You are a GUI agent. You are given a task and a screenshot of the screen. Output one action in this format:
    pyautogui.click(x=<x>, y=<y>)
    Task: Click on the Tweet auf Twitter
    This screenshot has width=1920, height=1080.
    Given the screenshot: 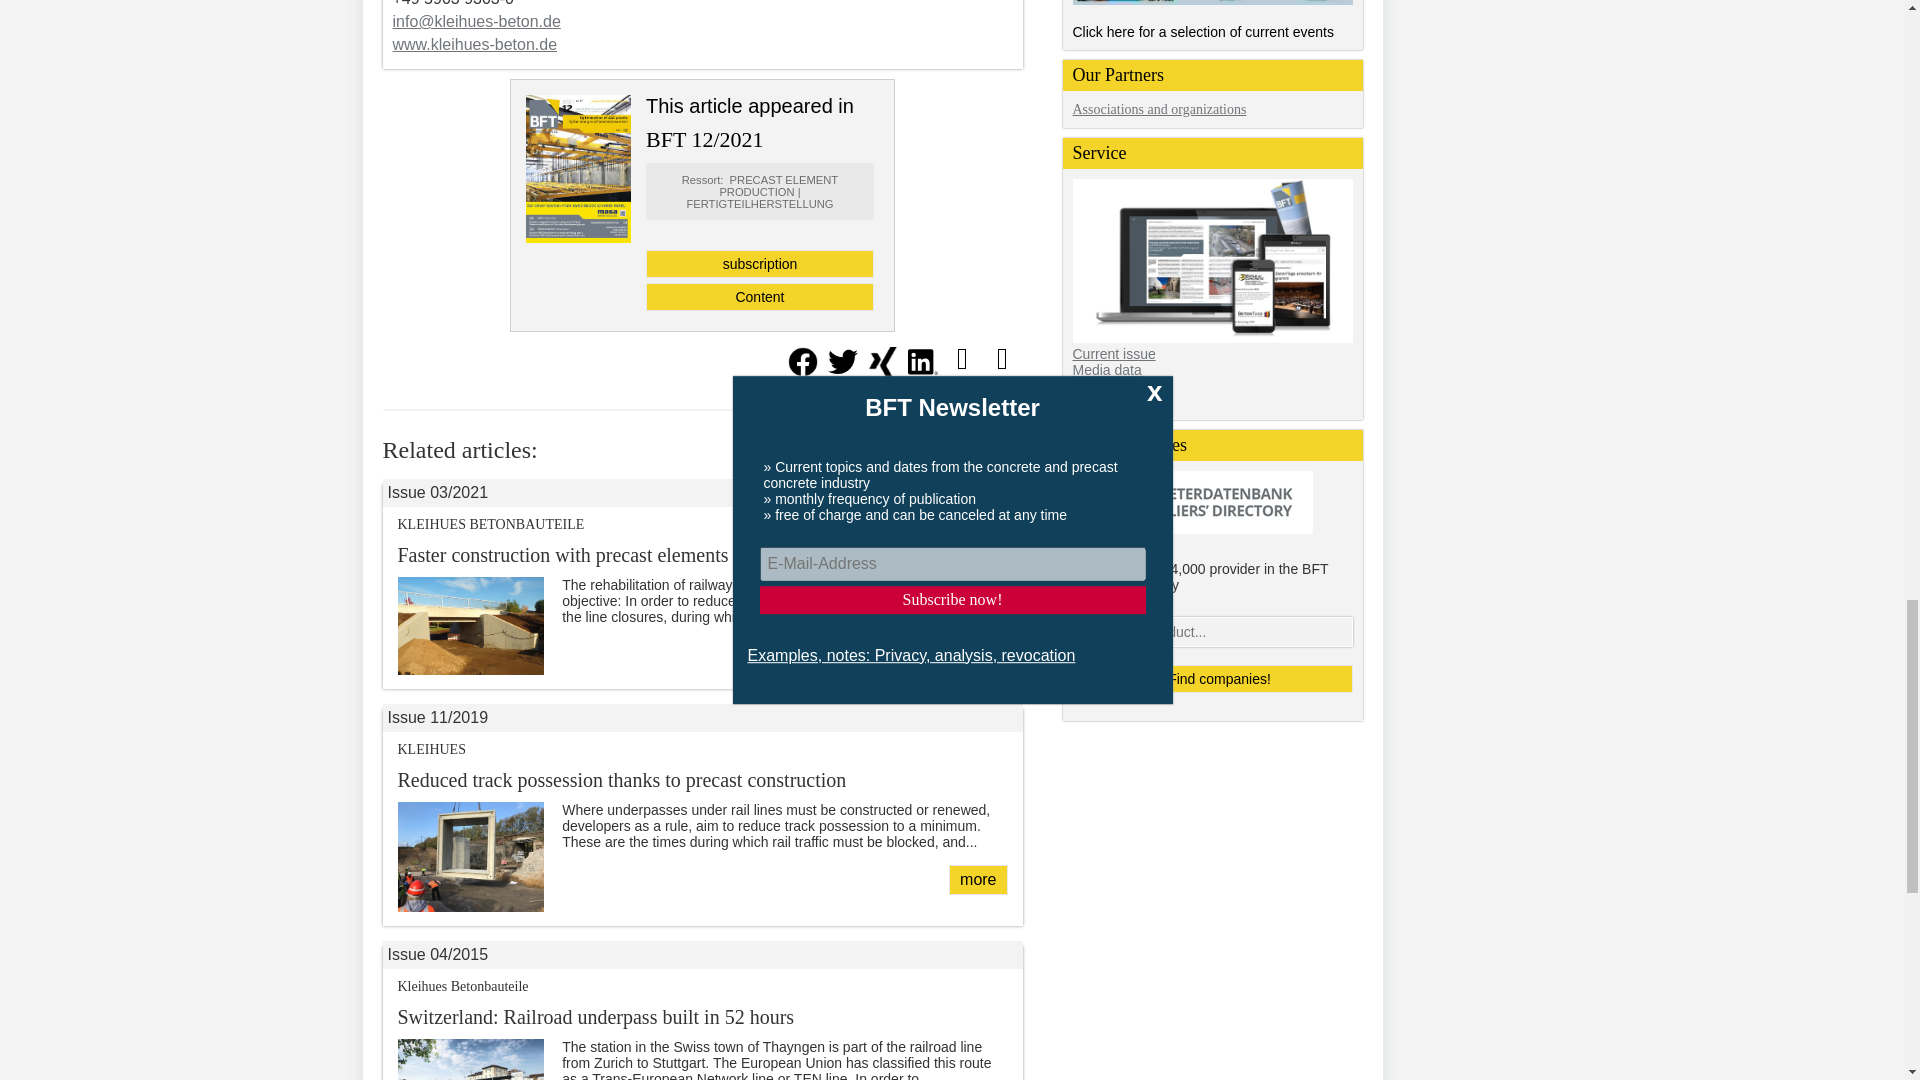 What is the action you would take?
    pyautogui.click(x=842, y=371)
    